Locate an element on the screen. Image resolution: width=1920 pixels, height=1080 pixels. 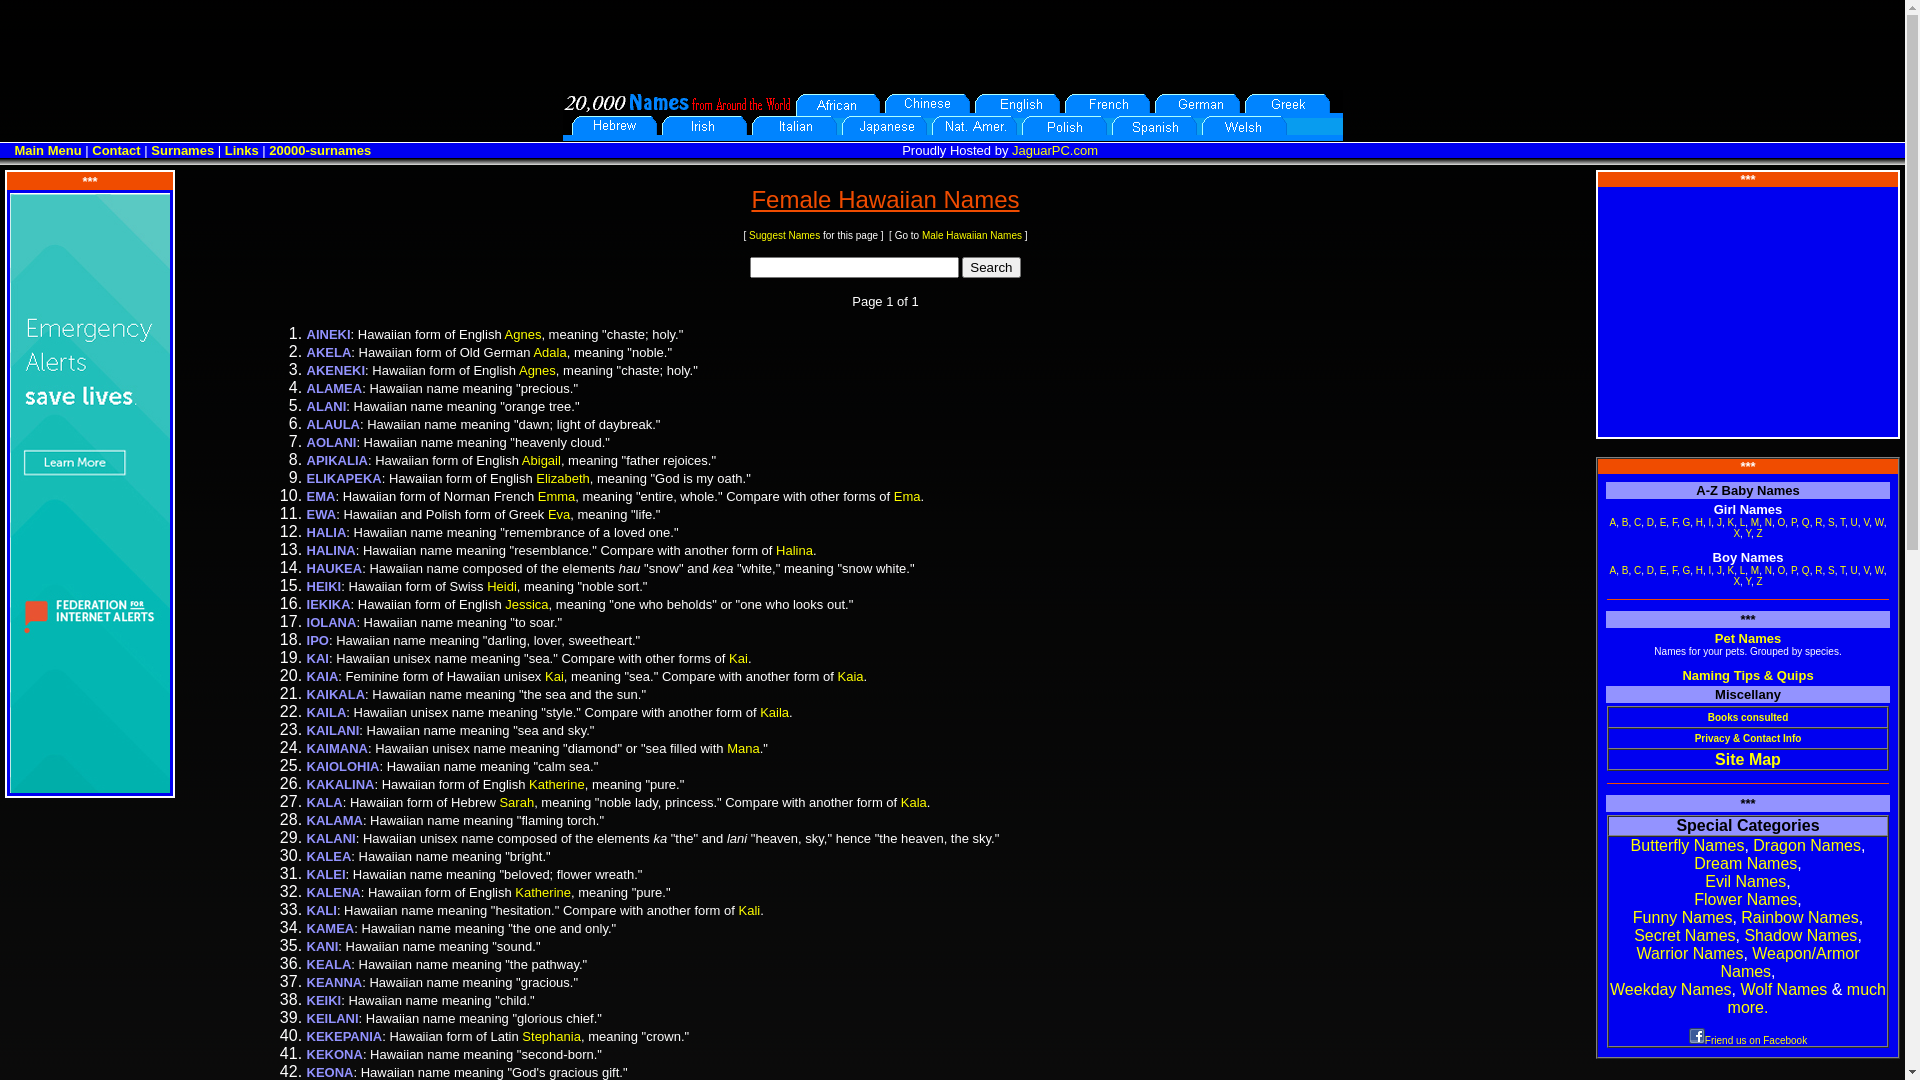
D is located at coordinates (1650, 522).